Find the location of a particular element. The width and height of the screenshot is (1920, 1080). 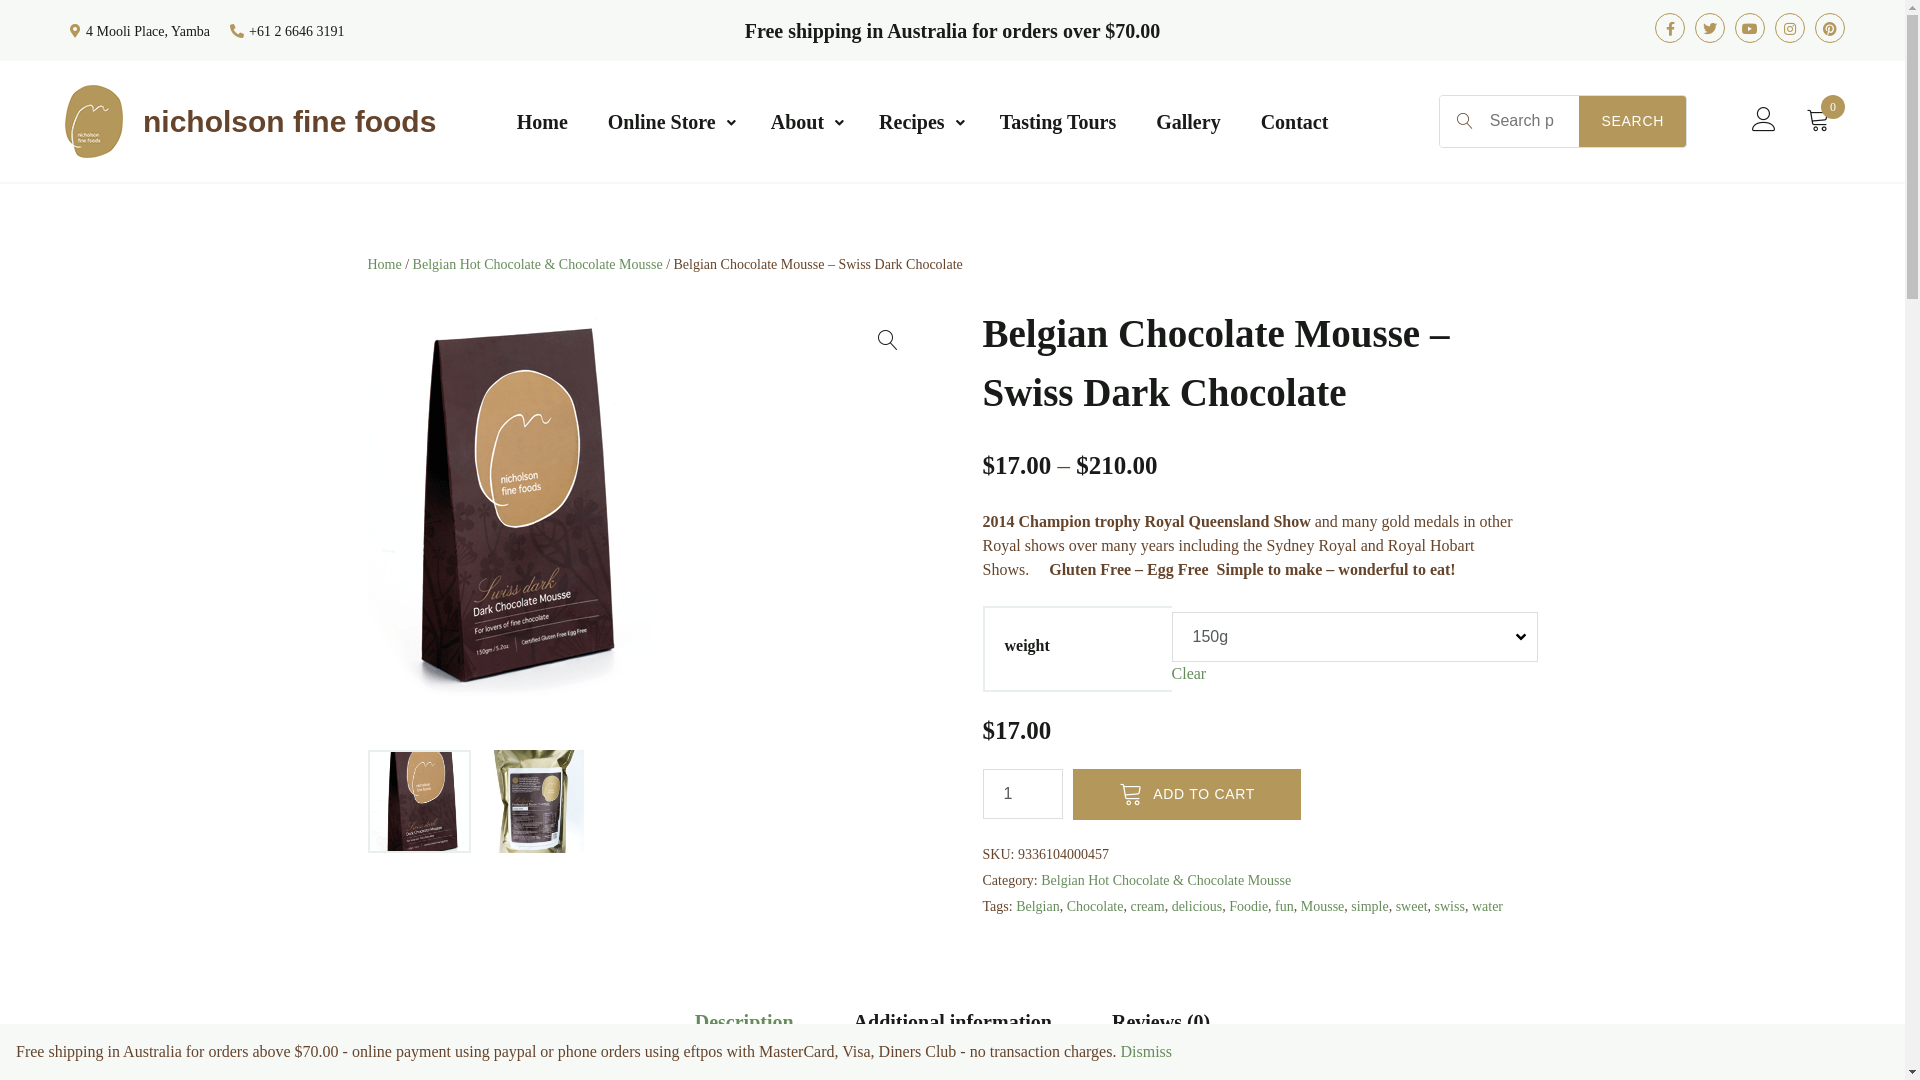

Reviews (0) is located at coordinates (1161, 1022).